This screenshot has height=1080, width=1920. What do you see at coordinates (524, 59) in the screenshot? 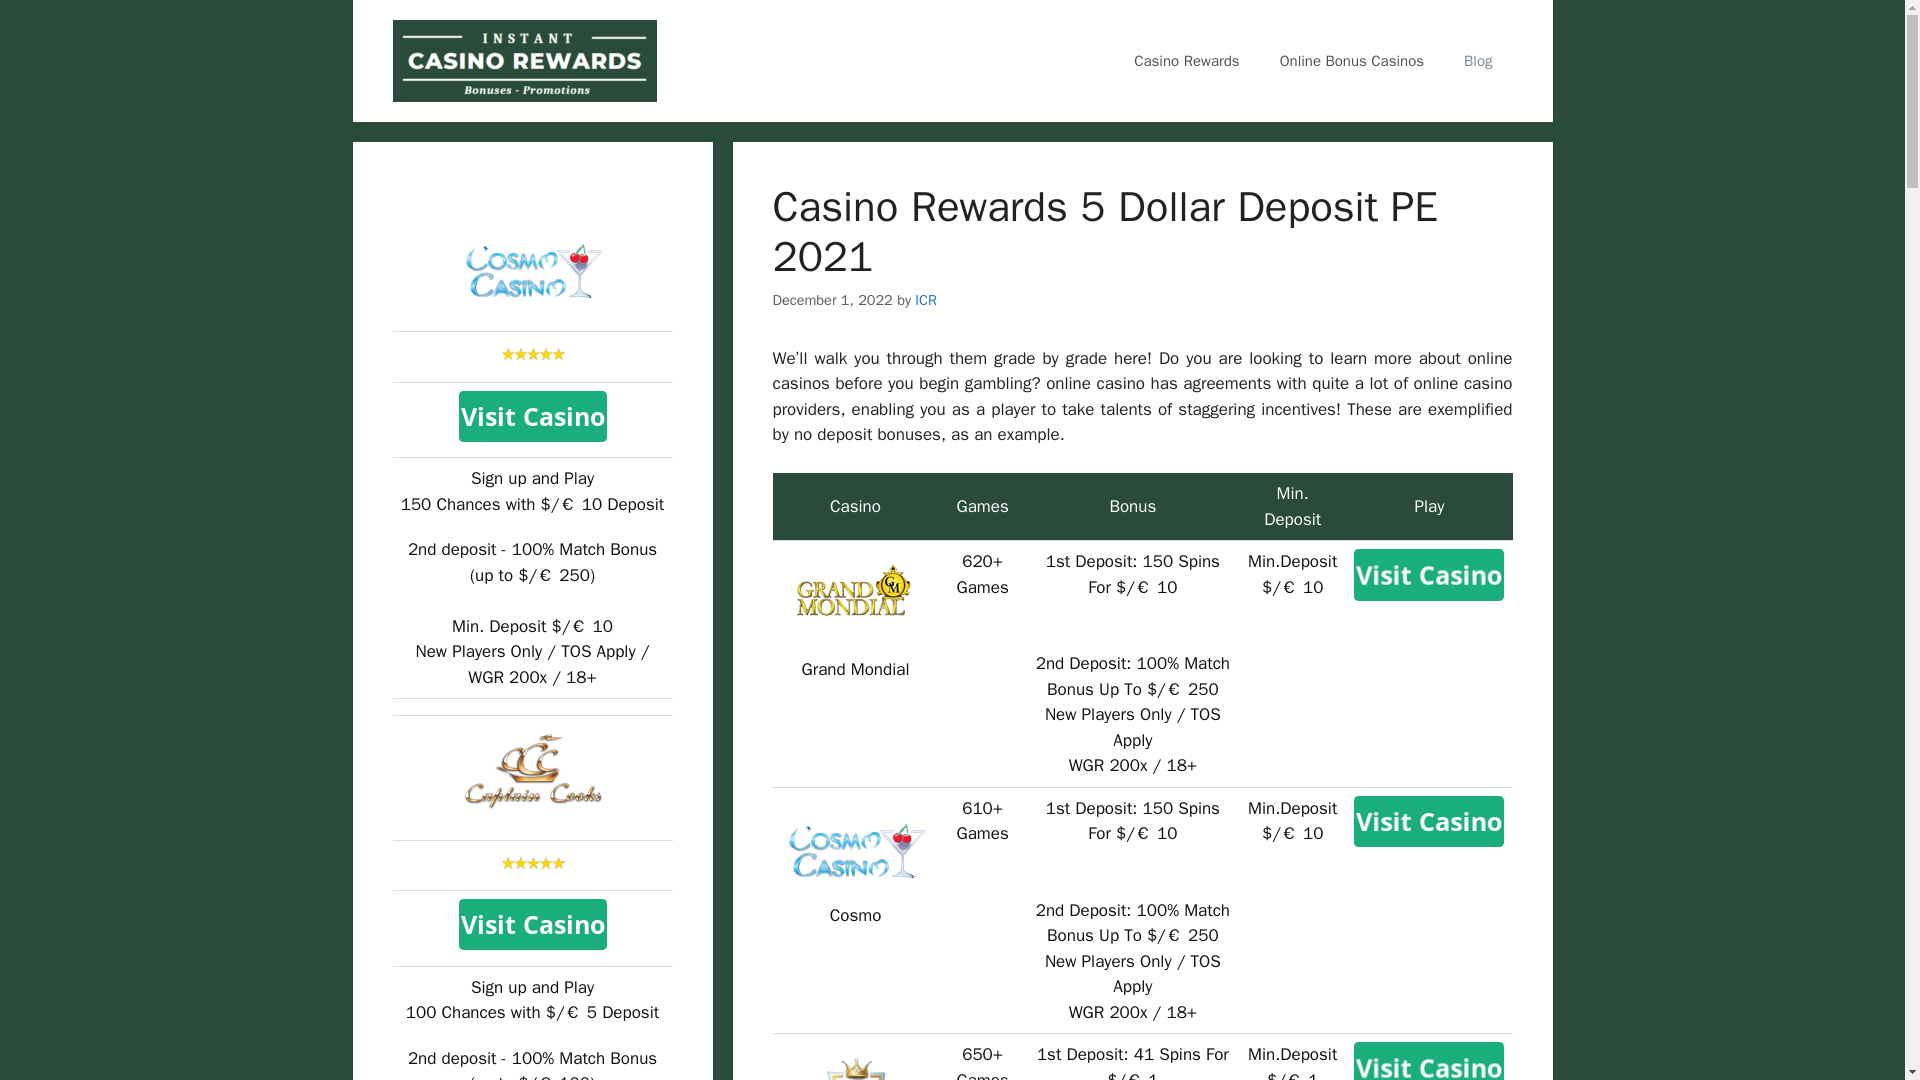
I see `Instant Rewards Casinos` at bounding box center [524, 59].